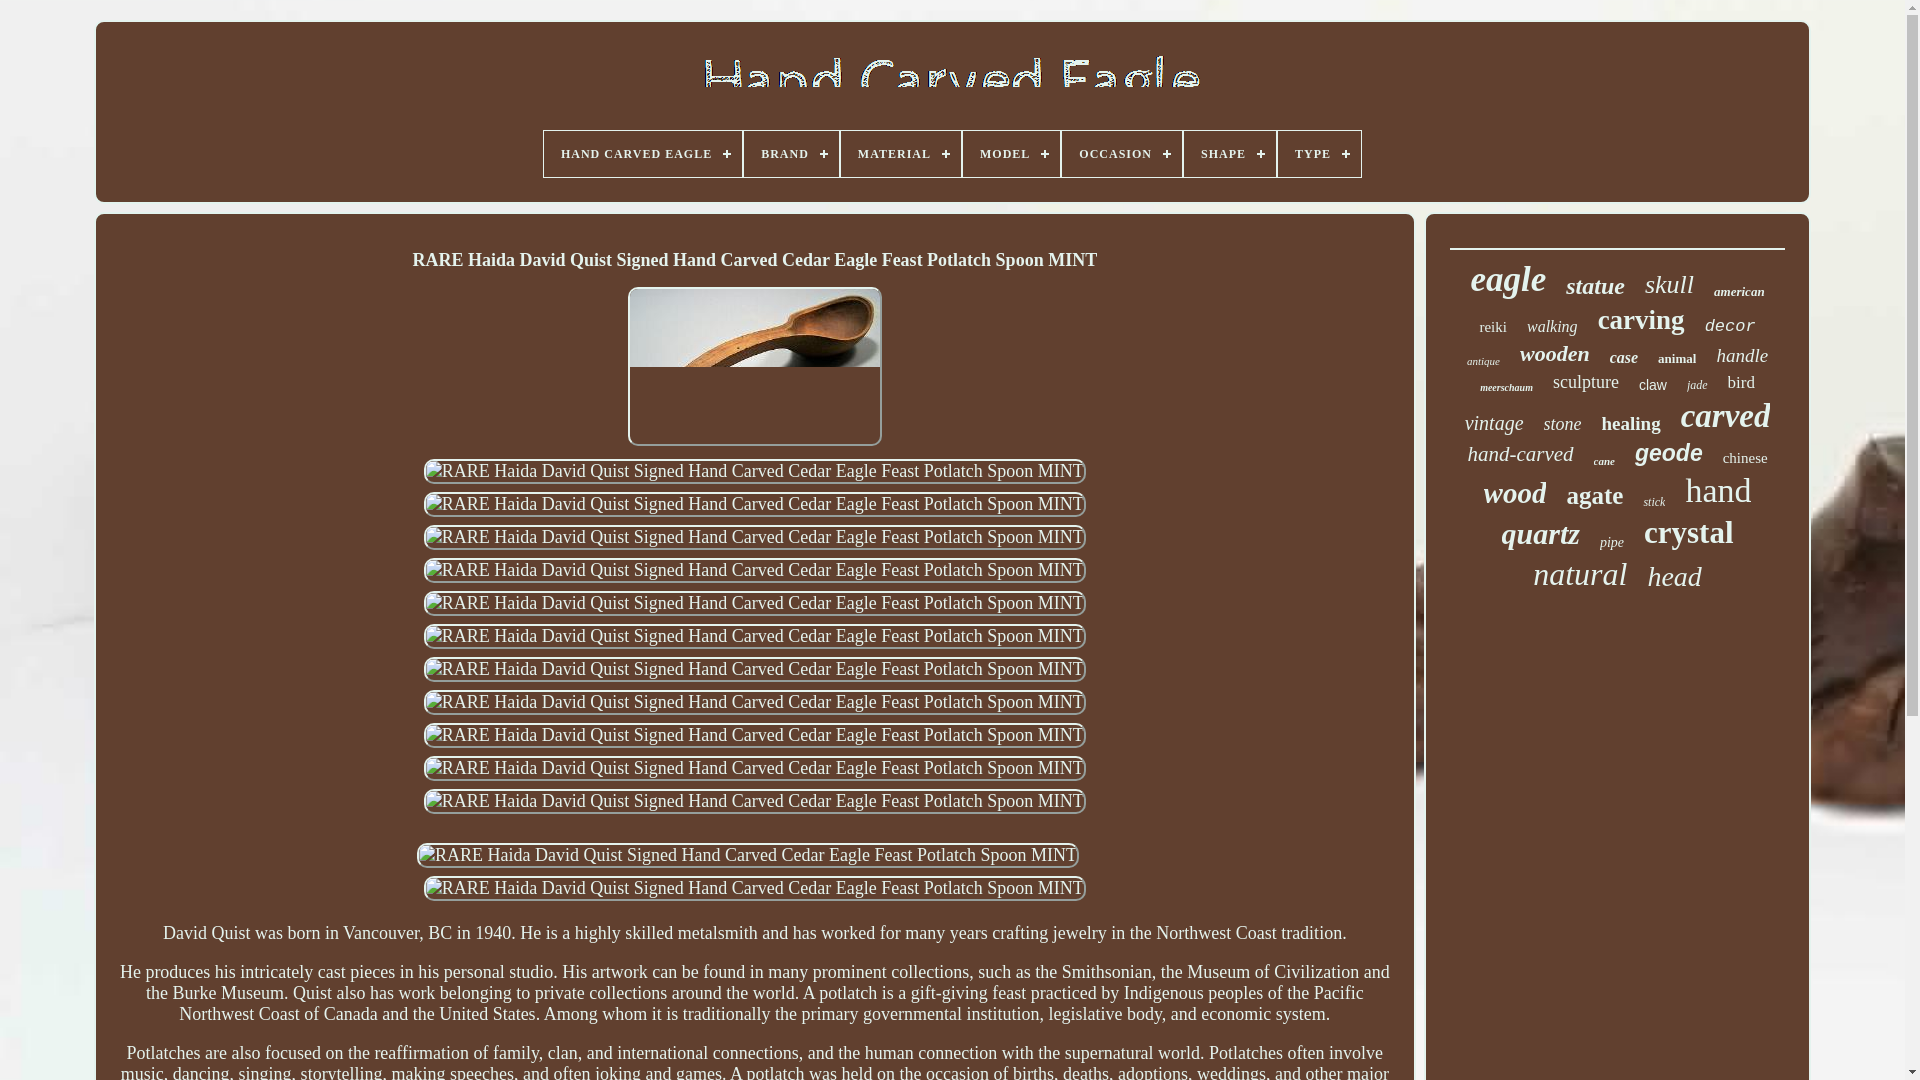 Image resolution: width=1920 pixels, height=1080 pixels. What do you see at coordinates (642, 154) in the screenshot?
I see `HAND CARVED EAGLE` at bounding box center [642, 154].